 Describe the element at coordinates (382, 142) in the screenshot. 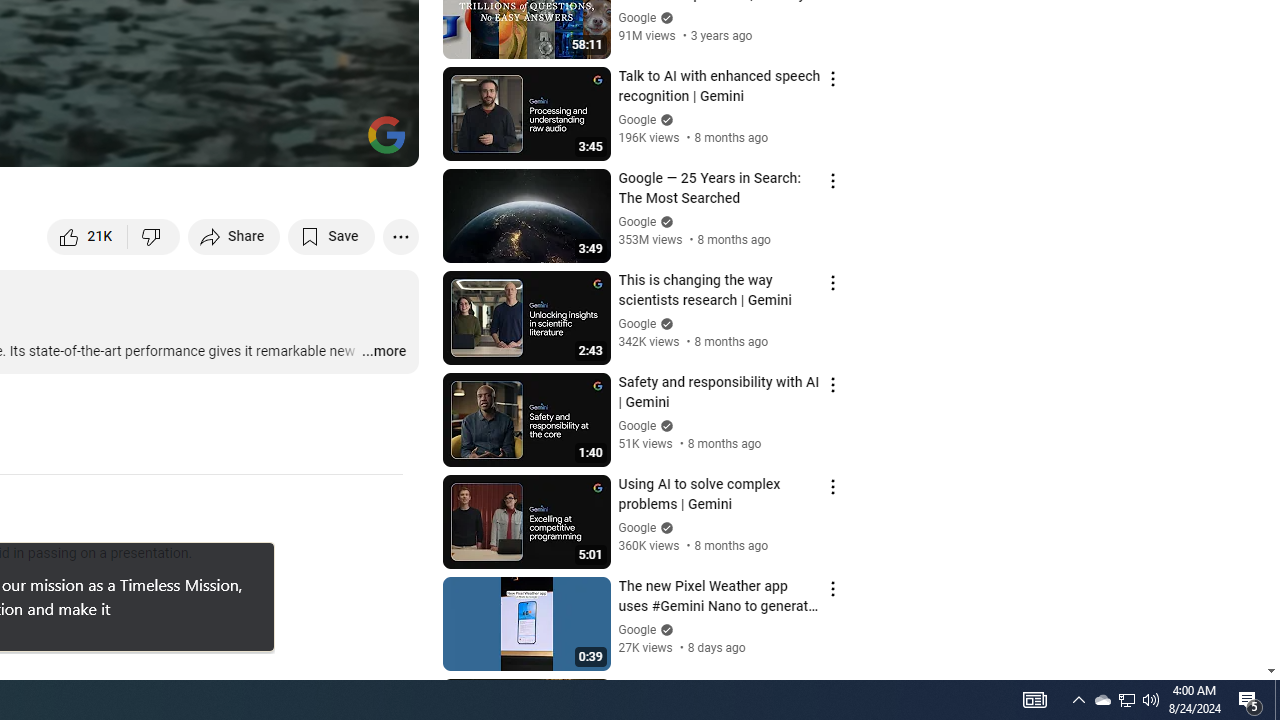

I see `Full screen (f)` at that location.